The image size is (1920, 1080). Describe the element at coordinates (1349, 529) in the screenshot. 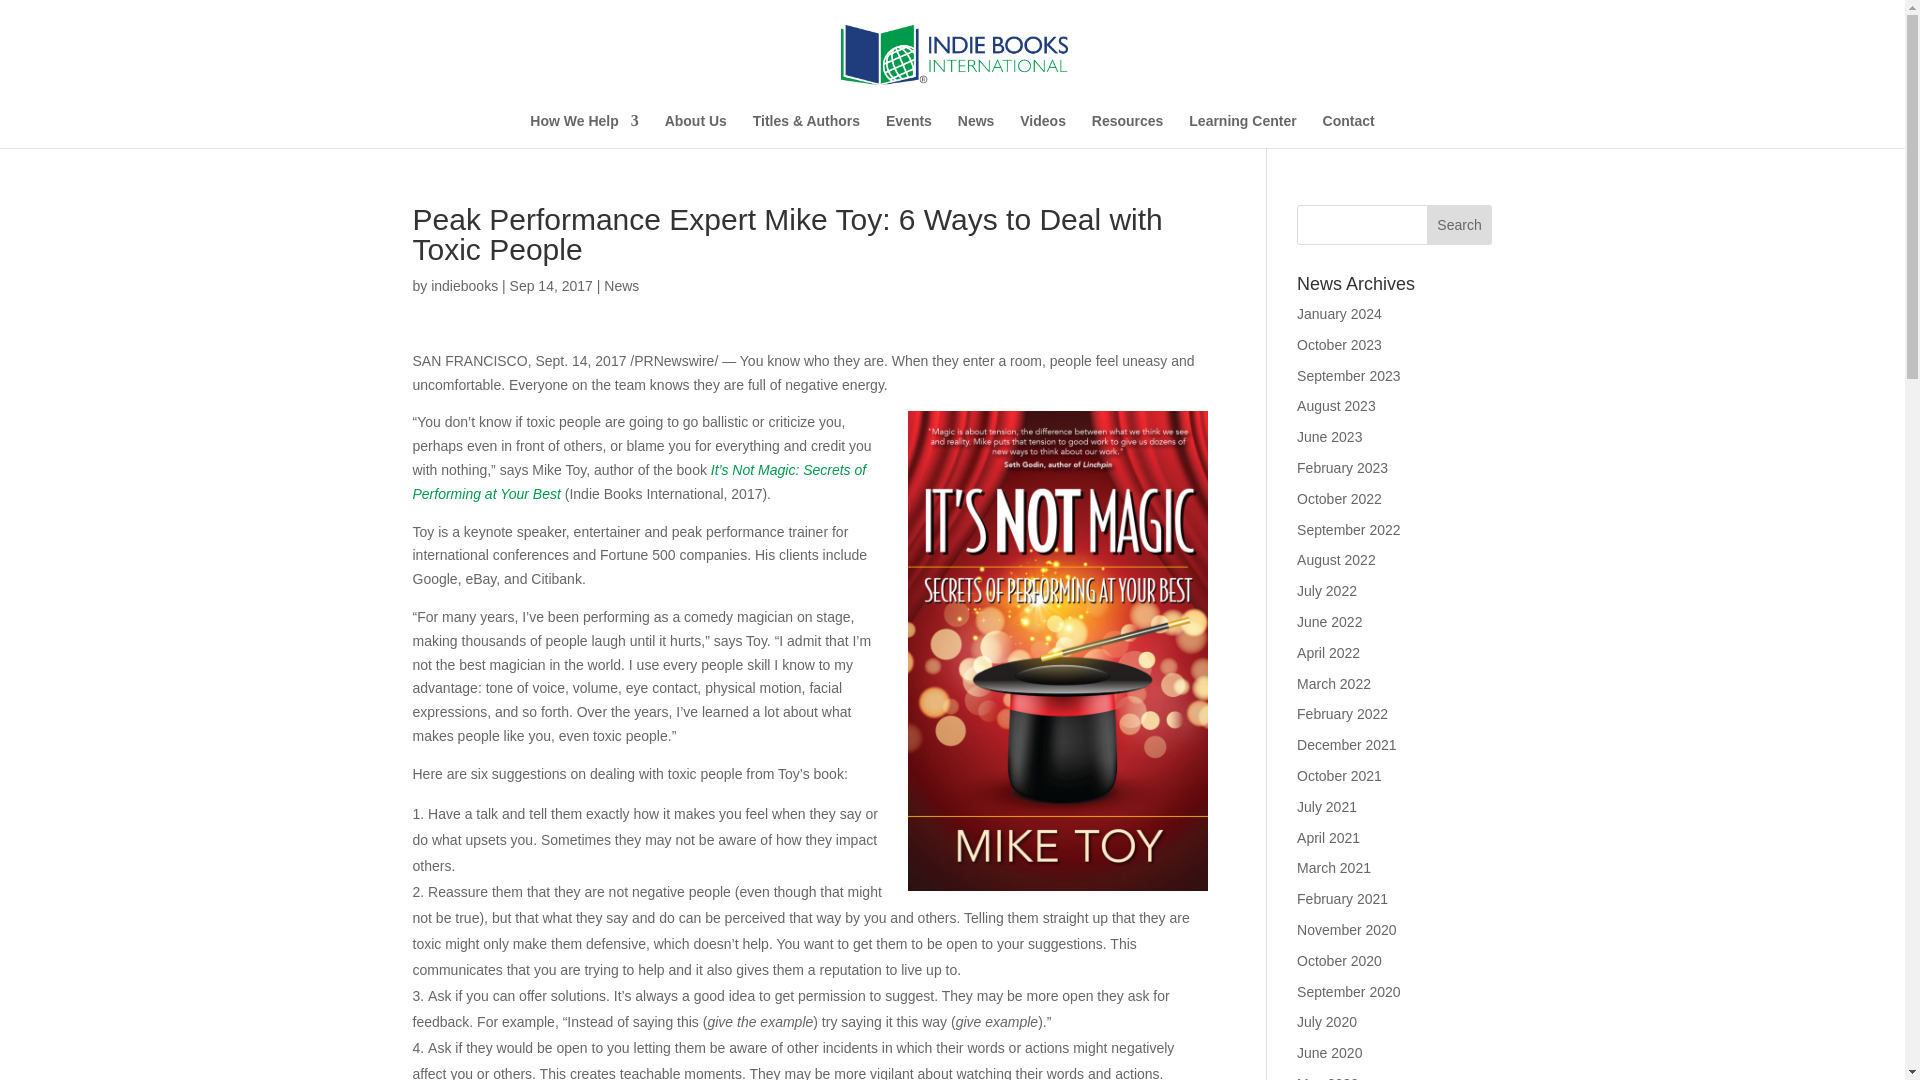

I see `September 2022` at that location.